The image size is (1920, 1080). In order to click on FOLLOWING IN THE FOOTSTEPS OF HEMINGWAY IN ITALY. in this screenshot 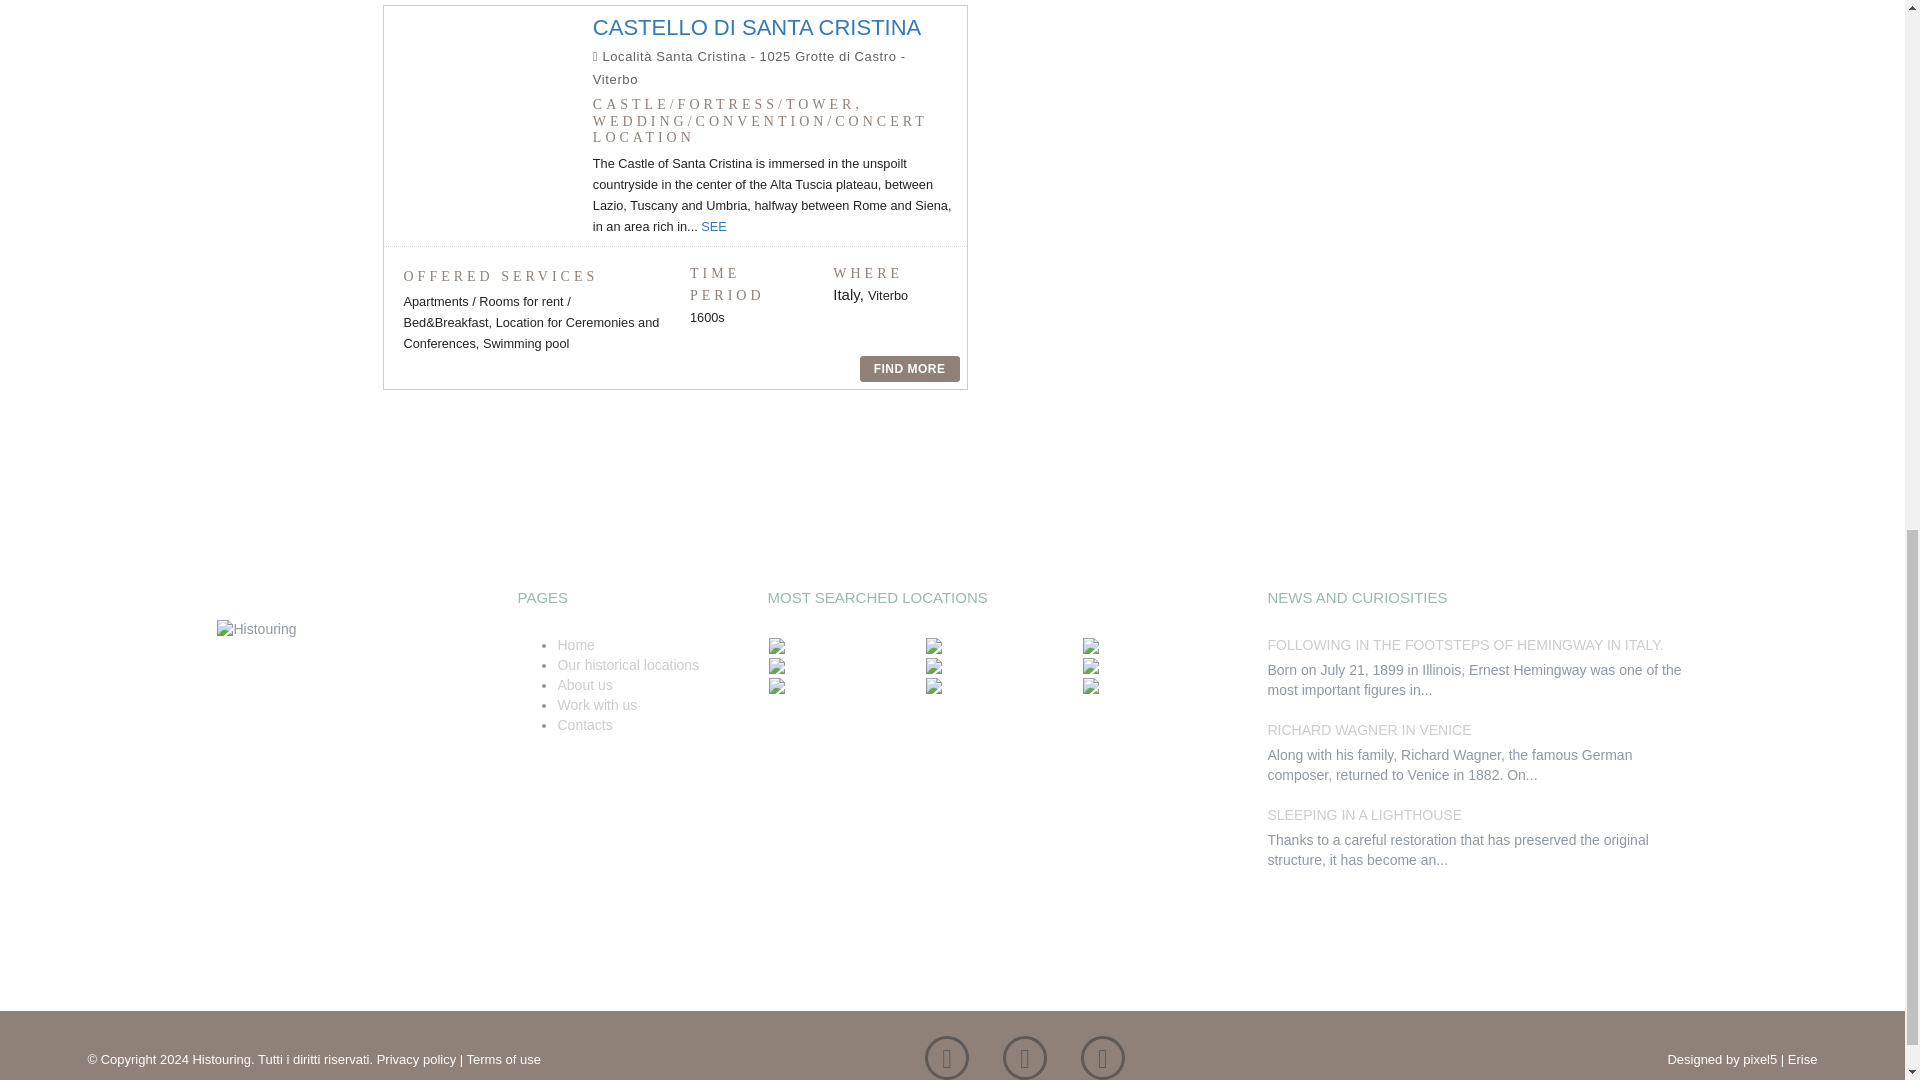, I will do `click(1464, 645)`.